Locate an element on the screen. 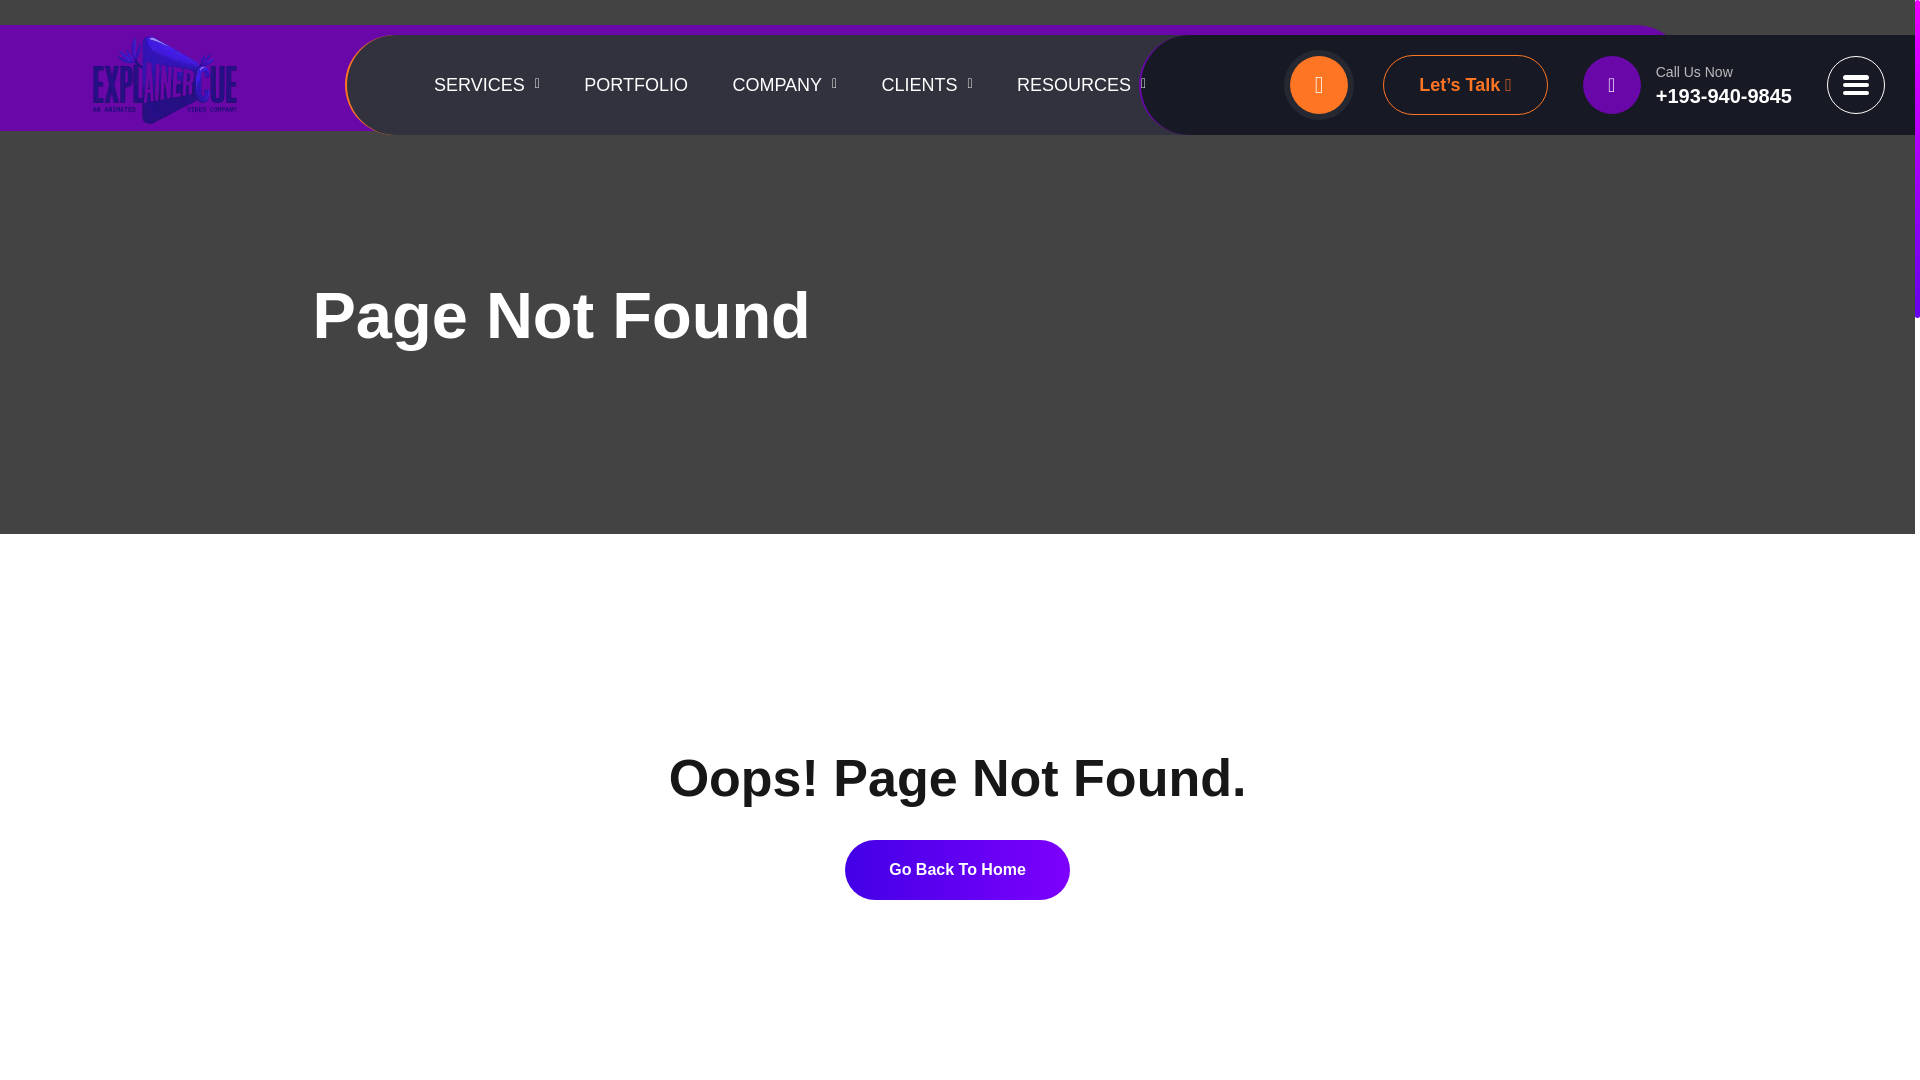  CLIENTS is located at coordinates (927, 85).